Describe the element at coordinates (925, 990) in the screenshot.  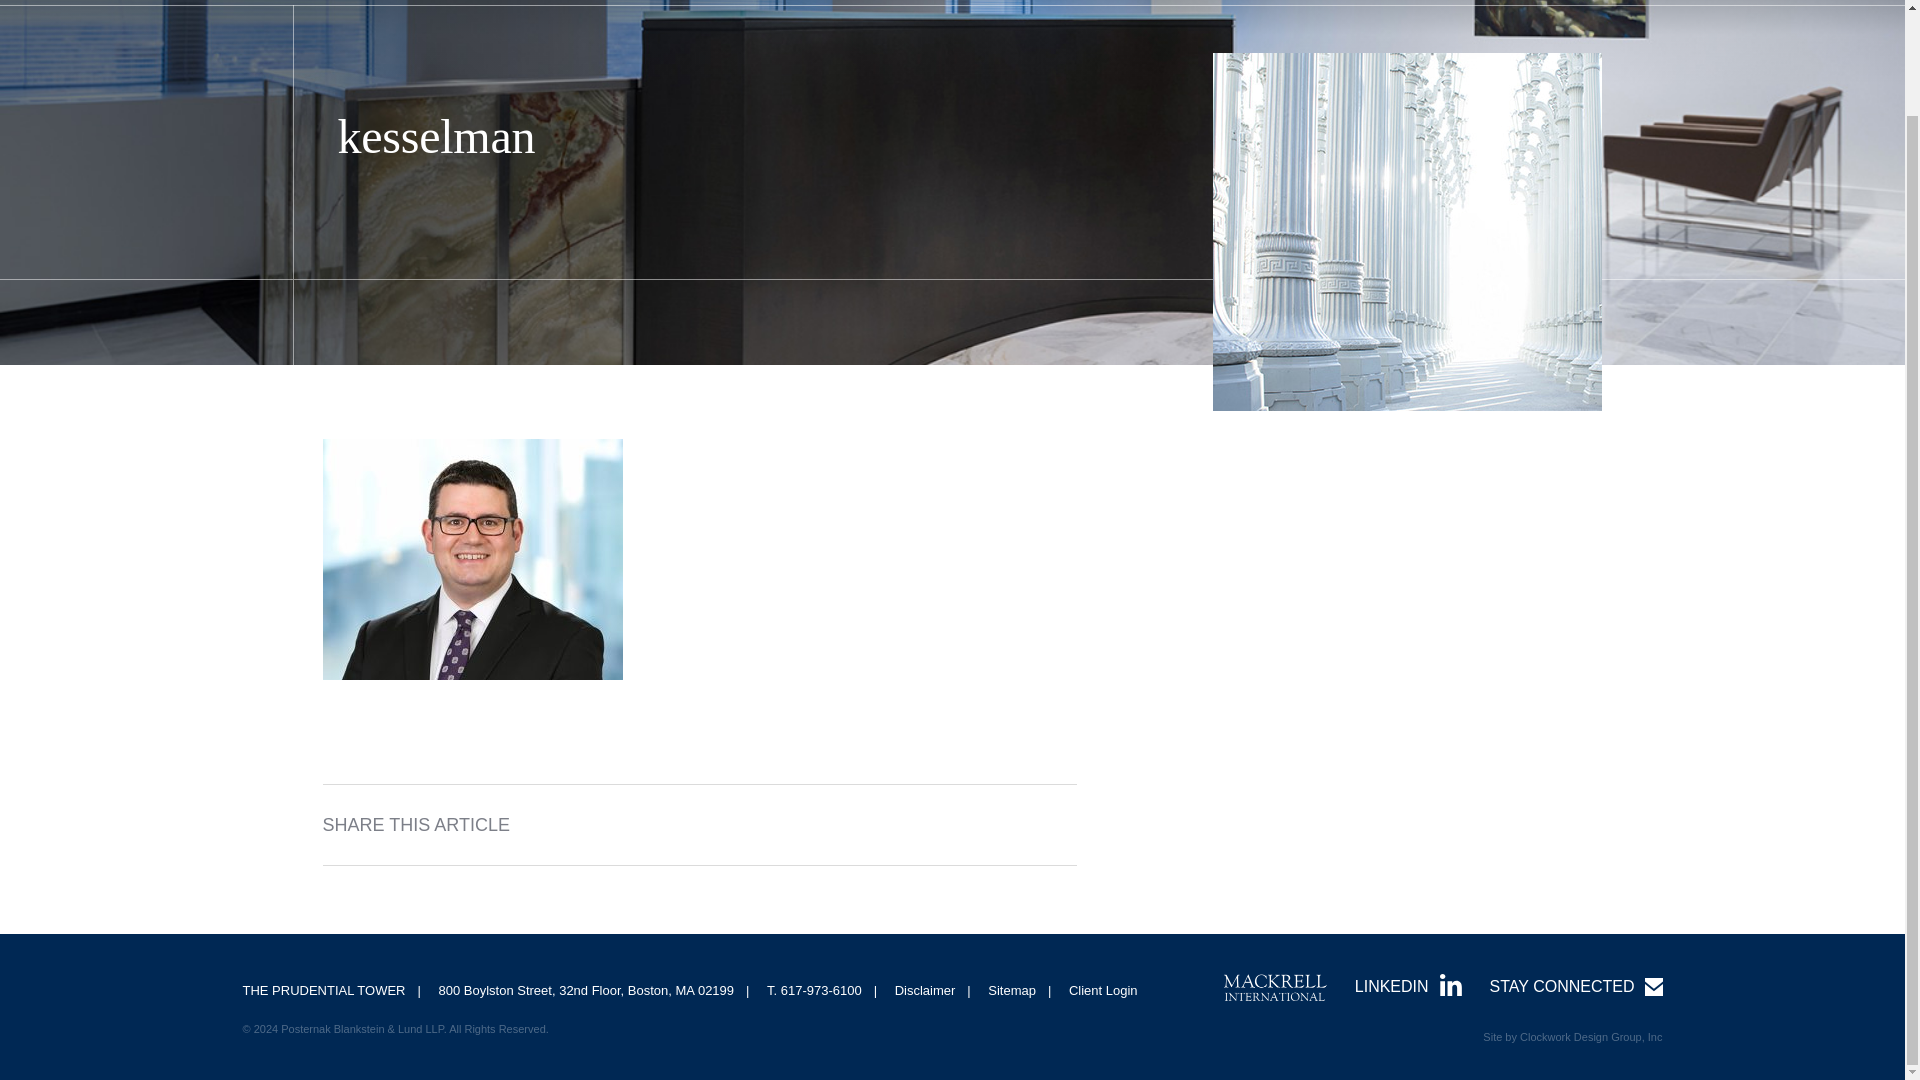
I see `Disclaimer` at that location.